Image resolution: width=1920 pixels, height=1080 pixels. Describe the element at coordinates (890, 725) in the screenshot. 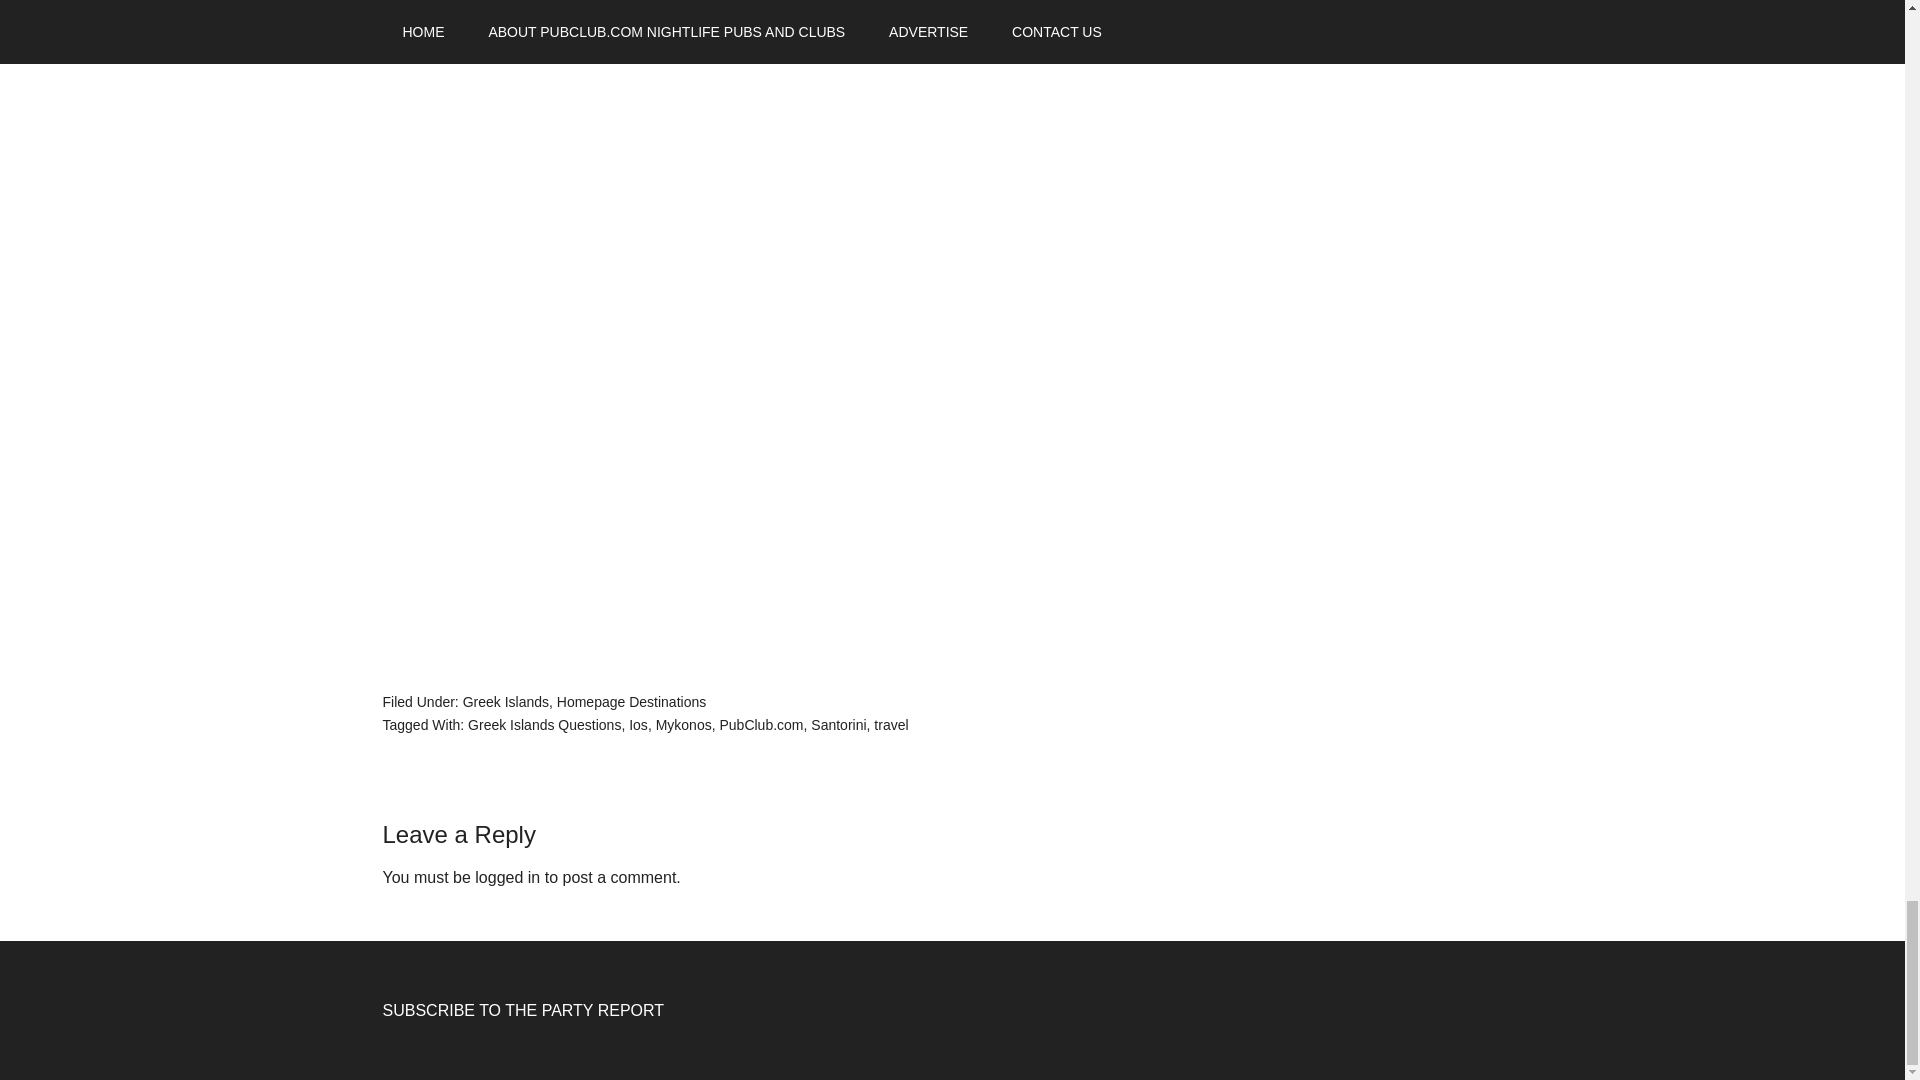

I see `travel` at that location.